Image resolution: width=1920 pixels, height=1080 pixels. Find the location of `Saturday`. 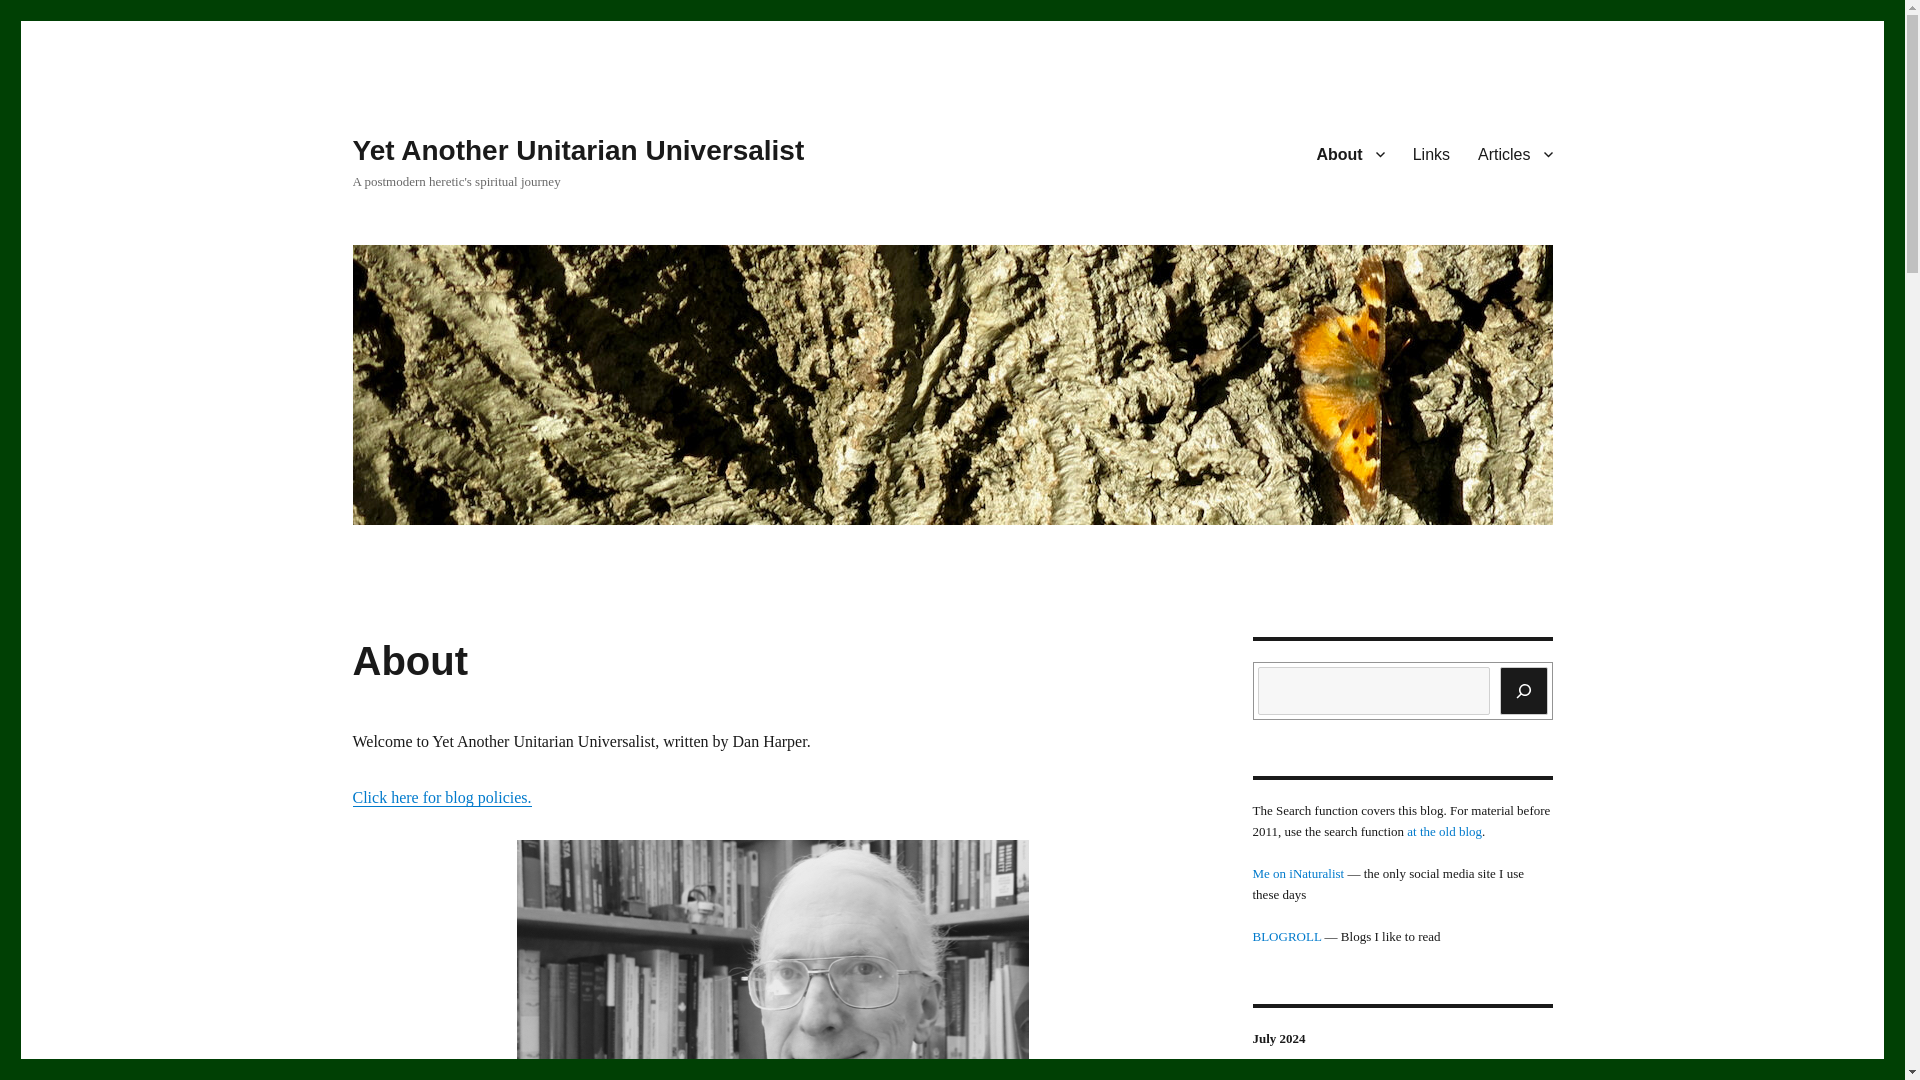

Saturday is located at coordinates (1531, 1076).